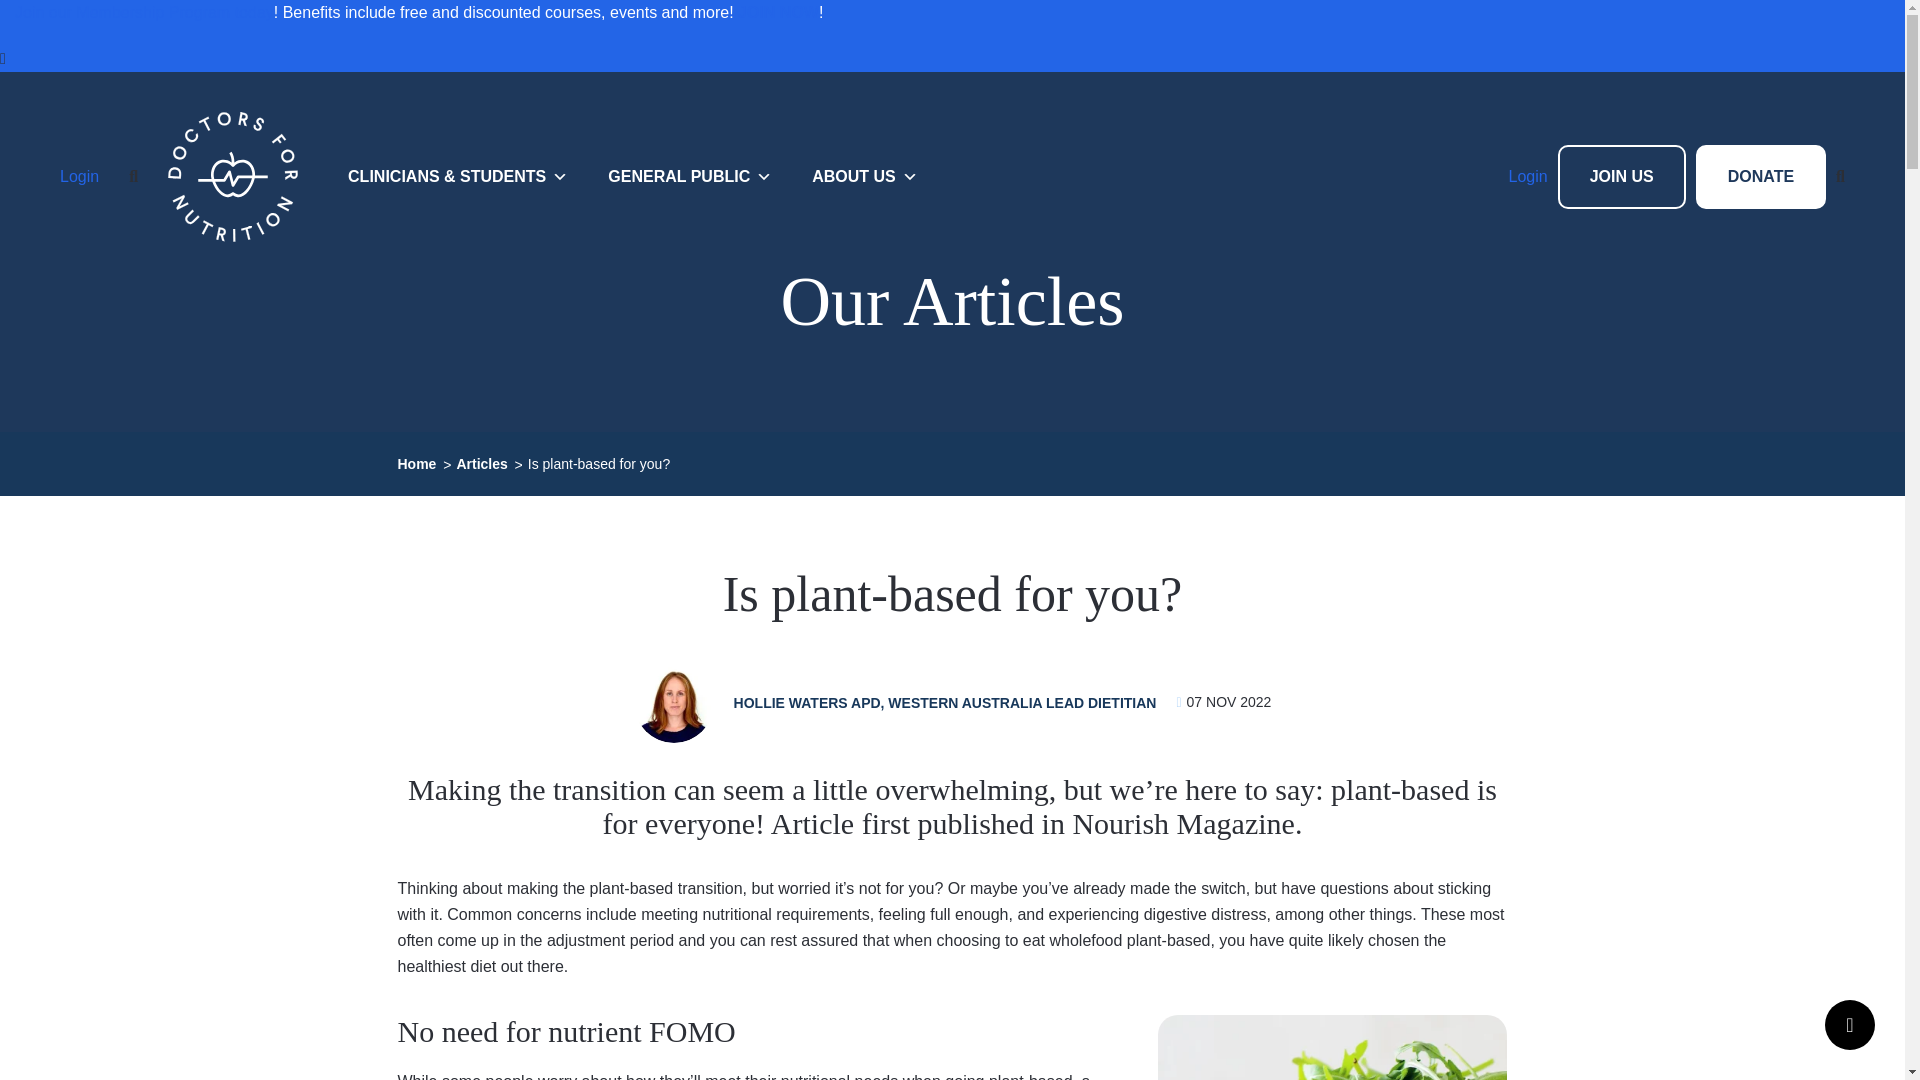 The height and width of the screenshot is (1080, 1920). Describe the element at coordinates (144, 12) in the screenshot. I see `Join our Membership Program today` at that location.